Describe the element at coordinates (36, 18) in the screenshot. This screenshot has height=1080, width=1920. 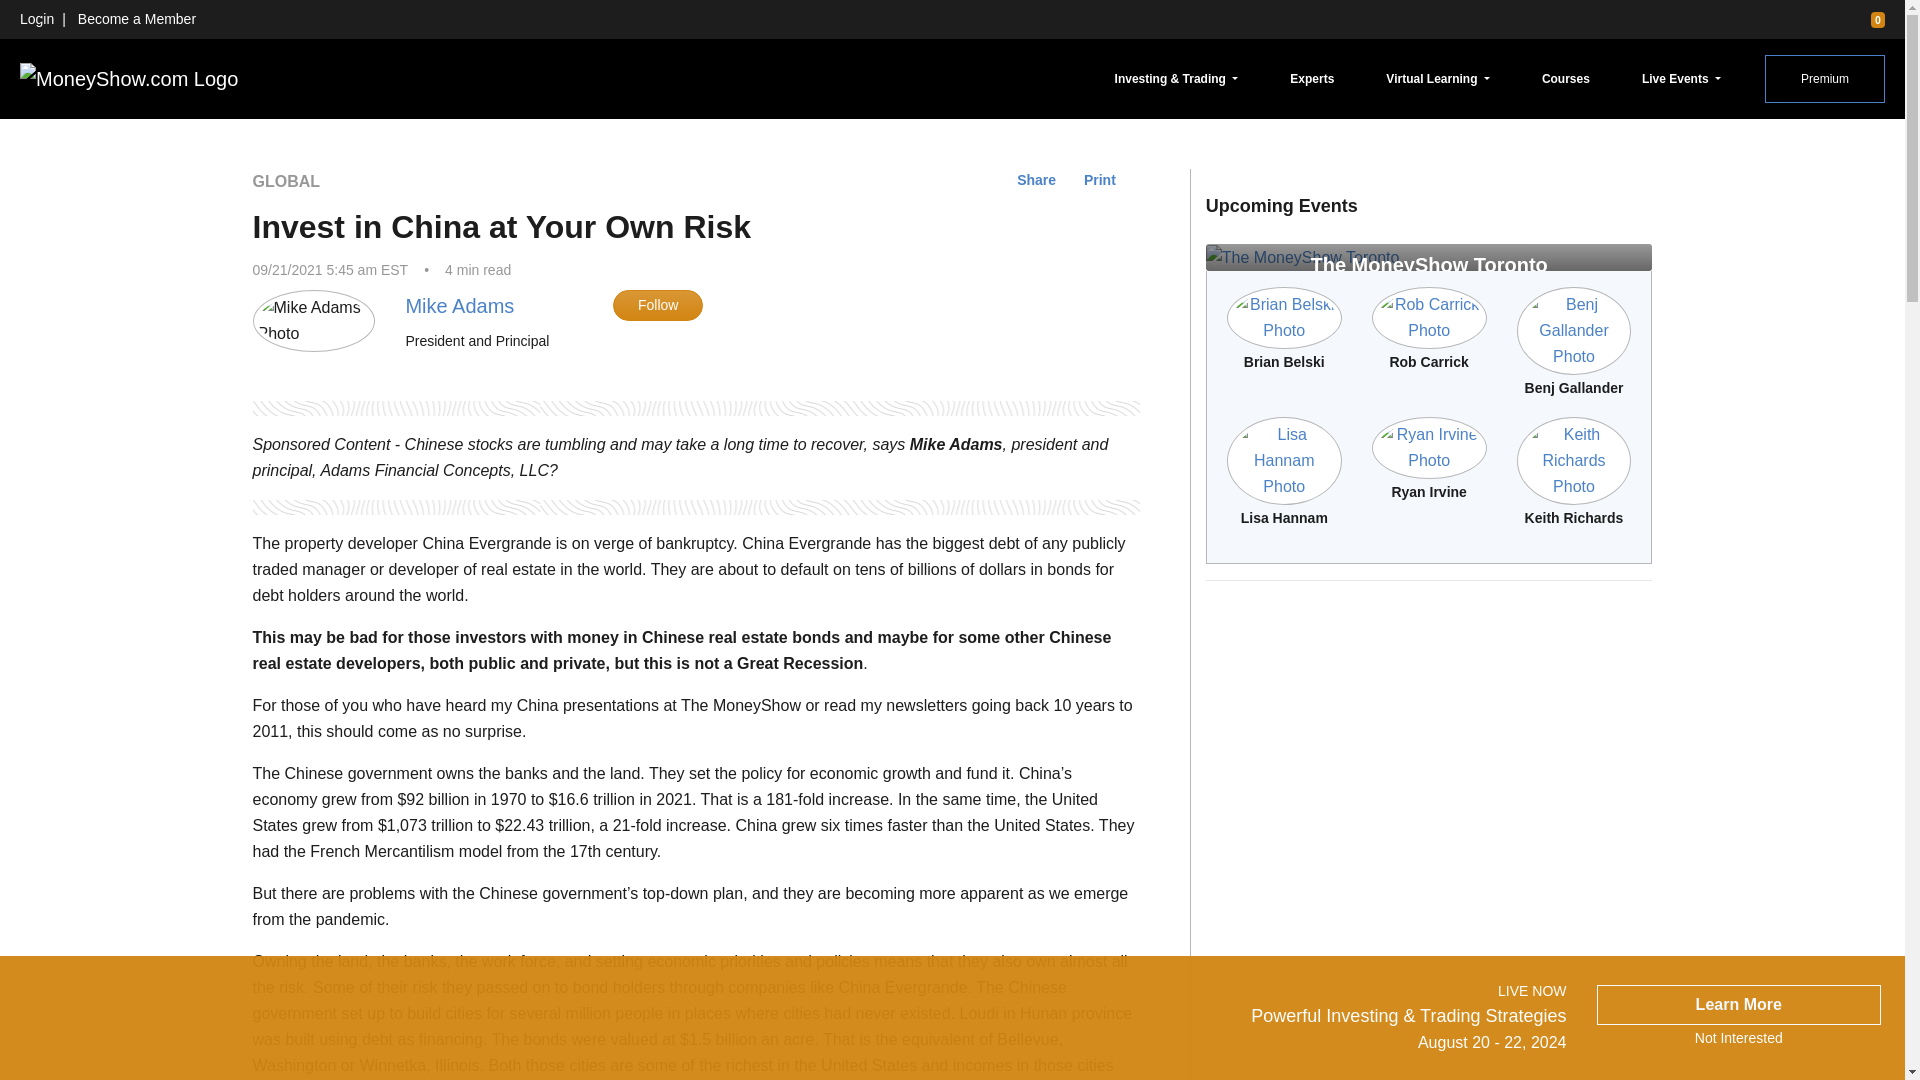
I see `Login` at that location.